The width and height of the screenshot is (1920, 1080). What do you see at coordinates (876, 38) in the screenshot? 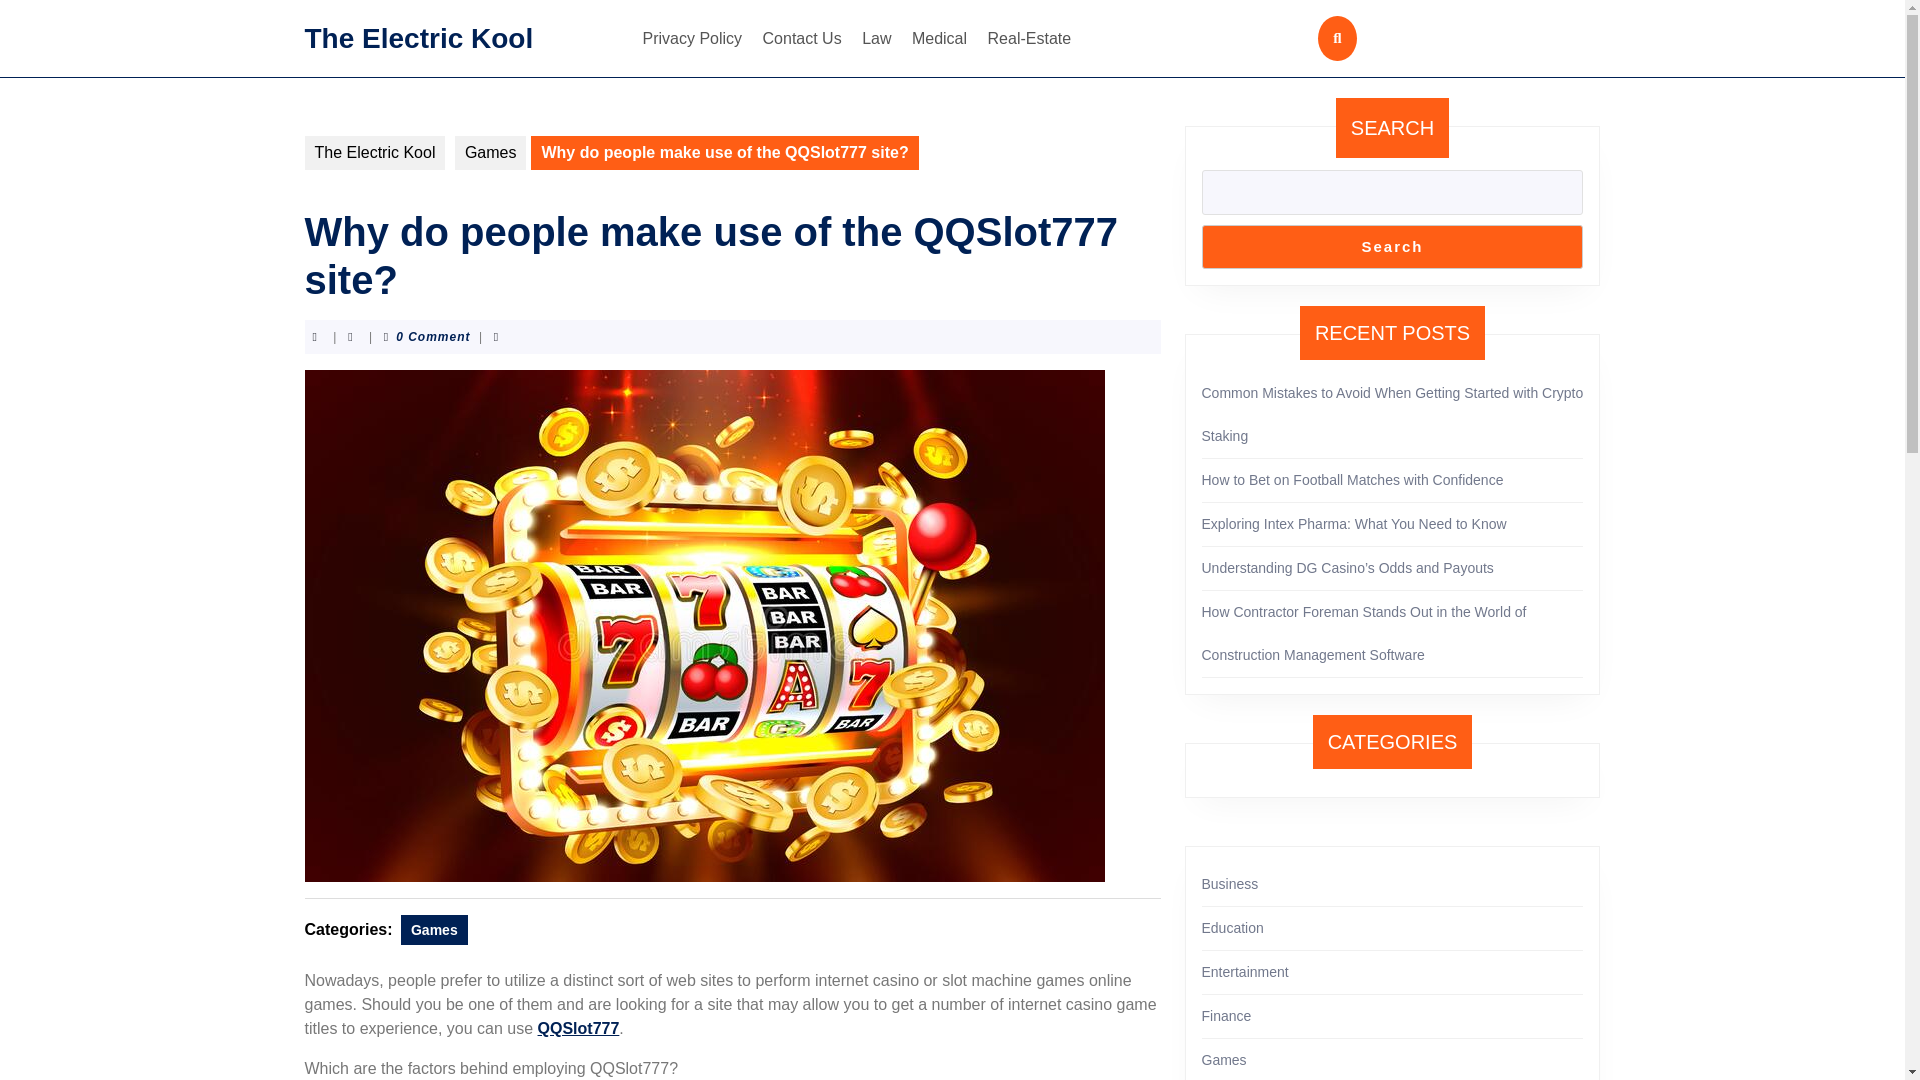
I see `Law` at bounding box center [876, 38].